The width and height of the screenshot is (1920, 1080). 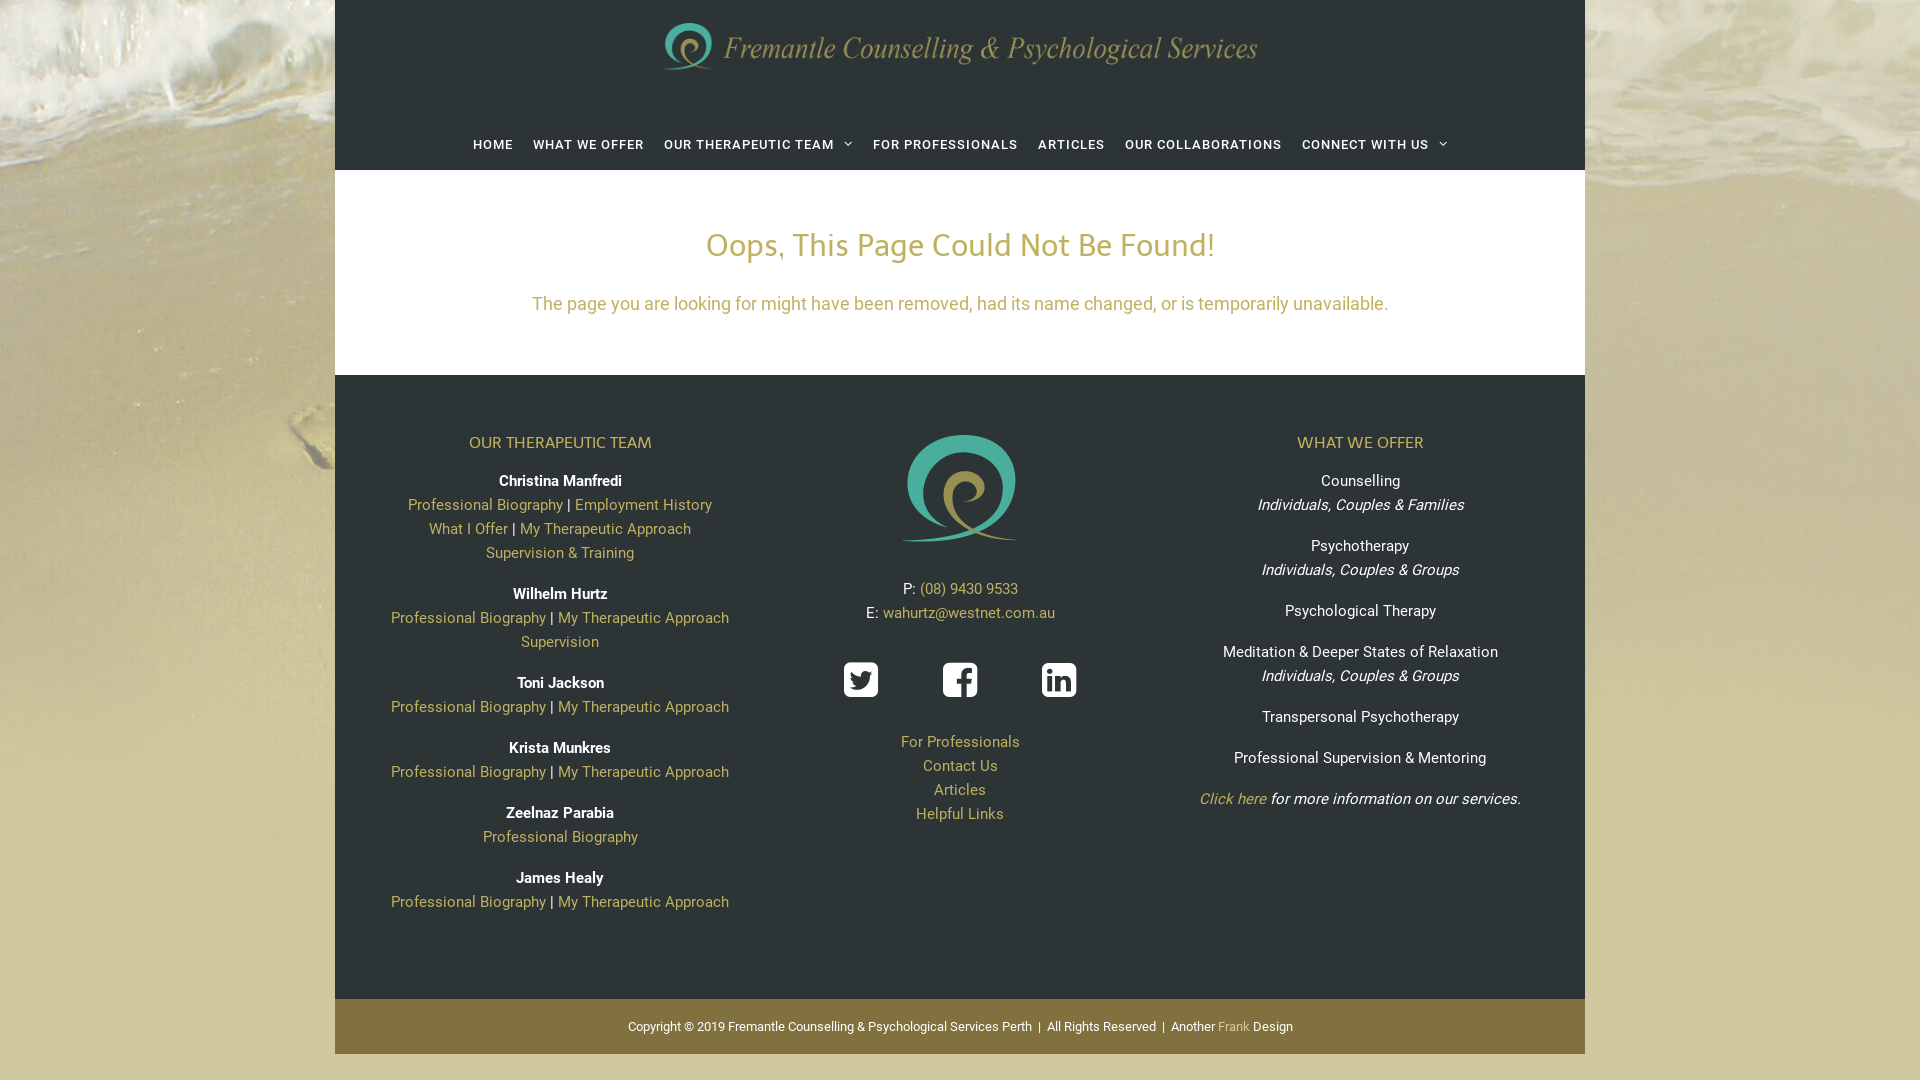 I want to click on Frank, so click(x=1234, y=1026).